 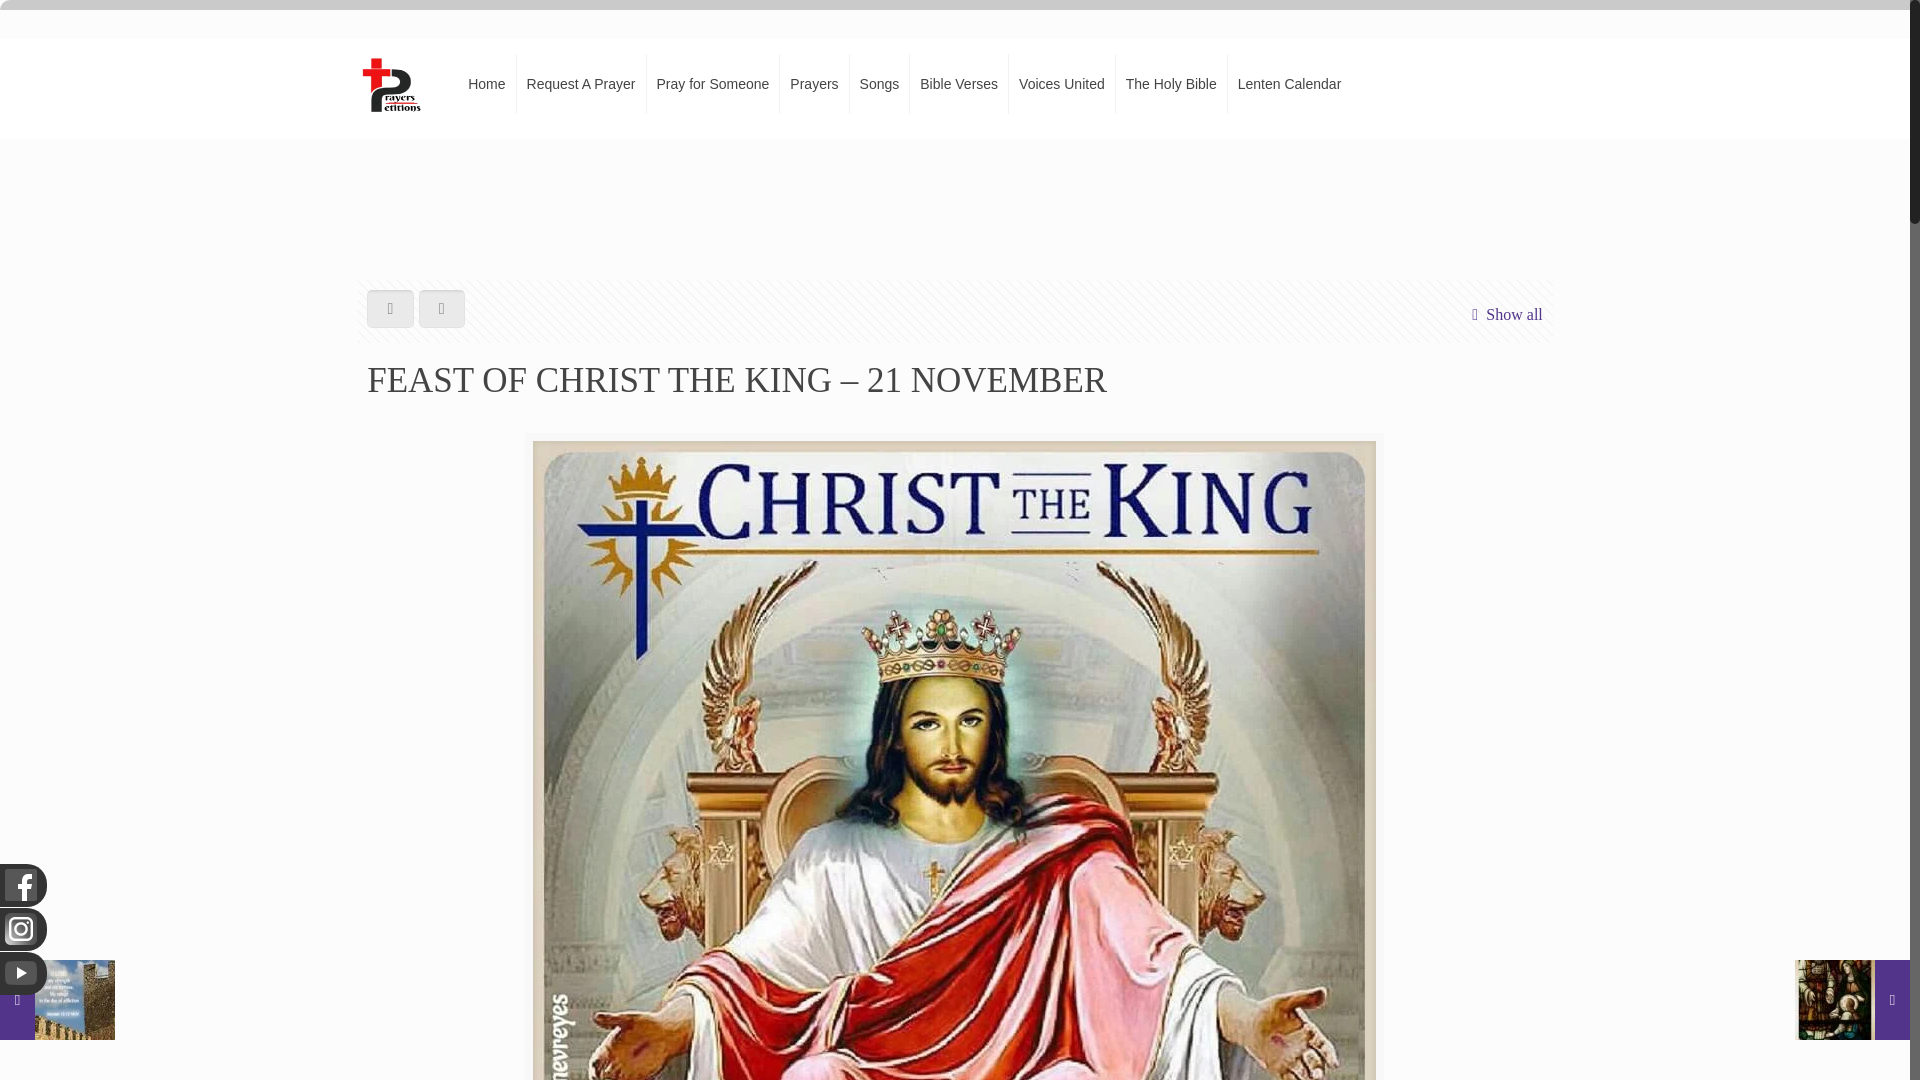 I want to click on Voices United, so click(x=1062, y=83).